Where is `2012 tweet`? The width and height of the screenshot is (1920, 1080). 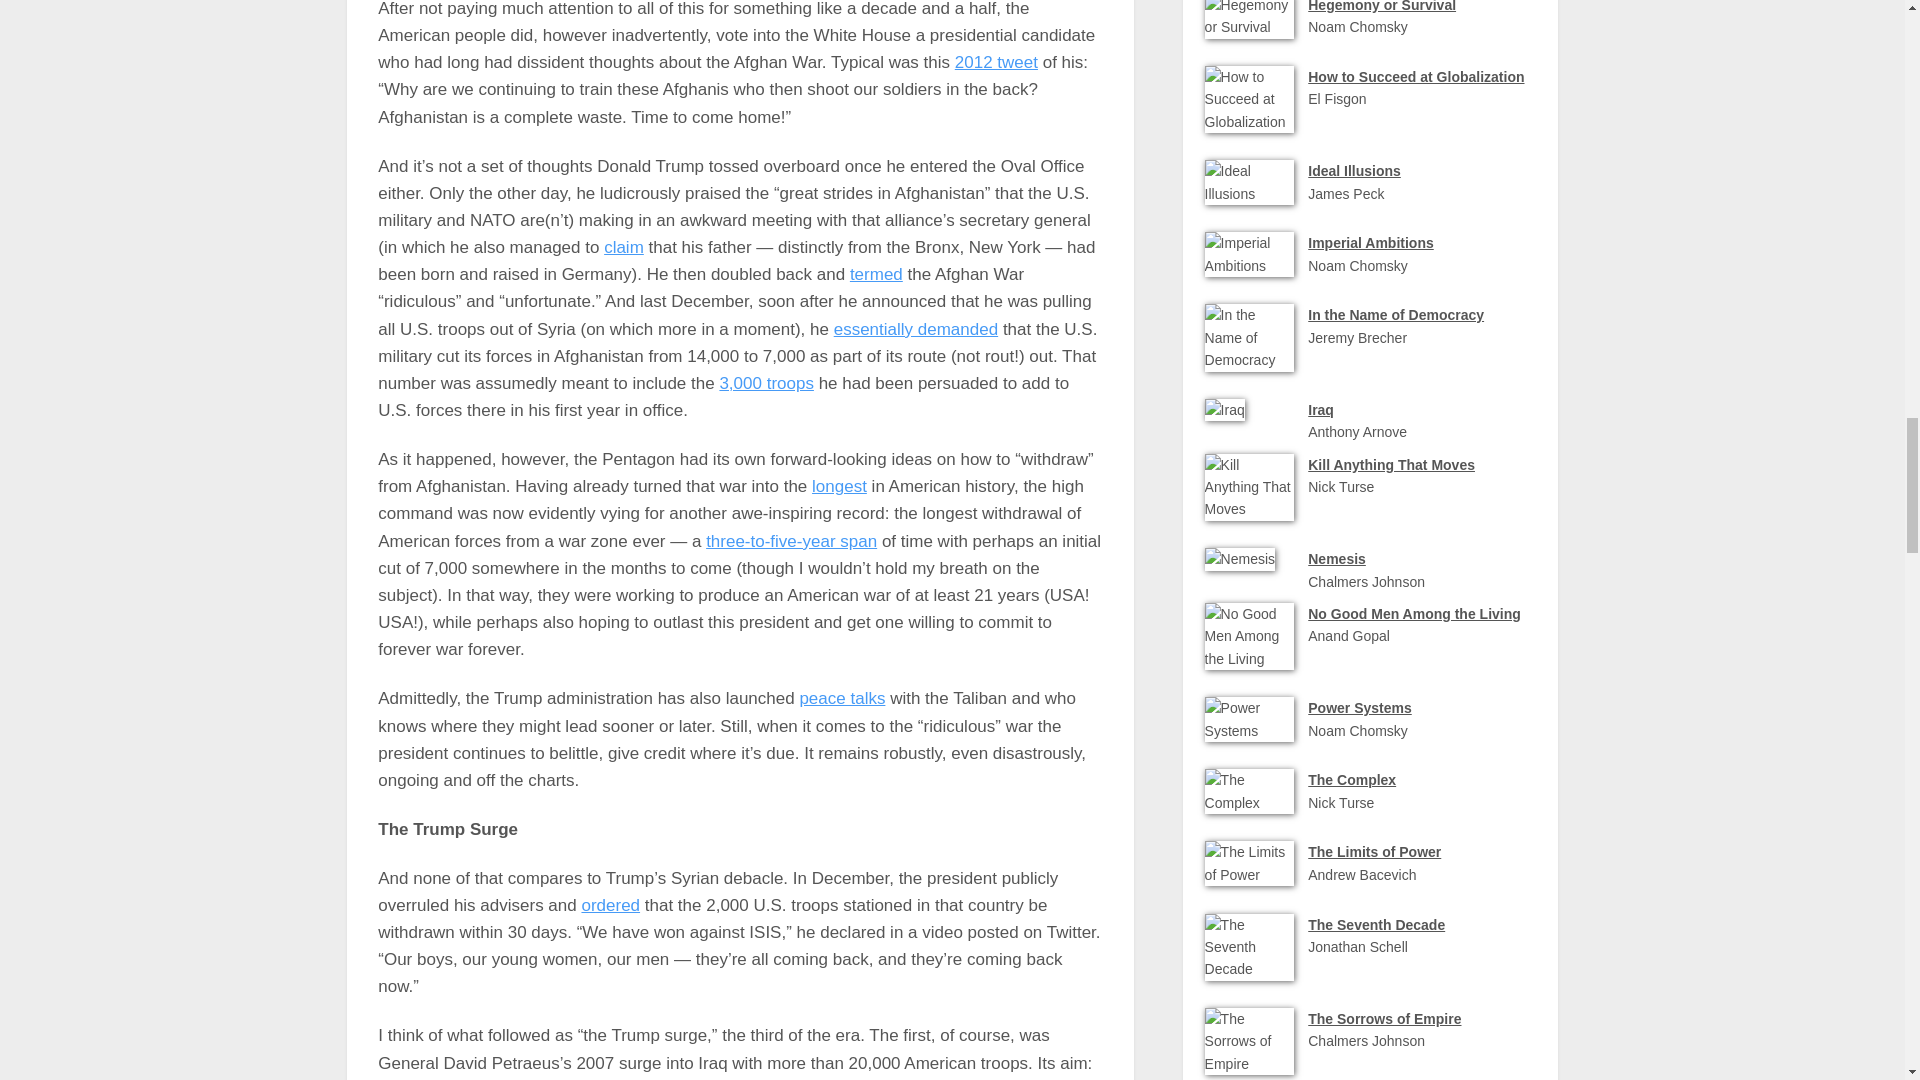
2012 tweet is located at coordinates (996, 62).